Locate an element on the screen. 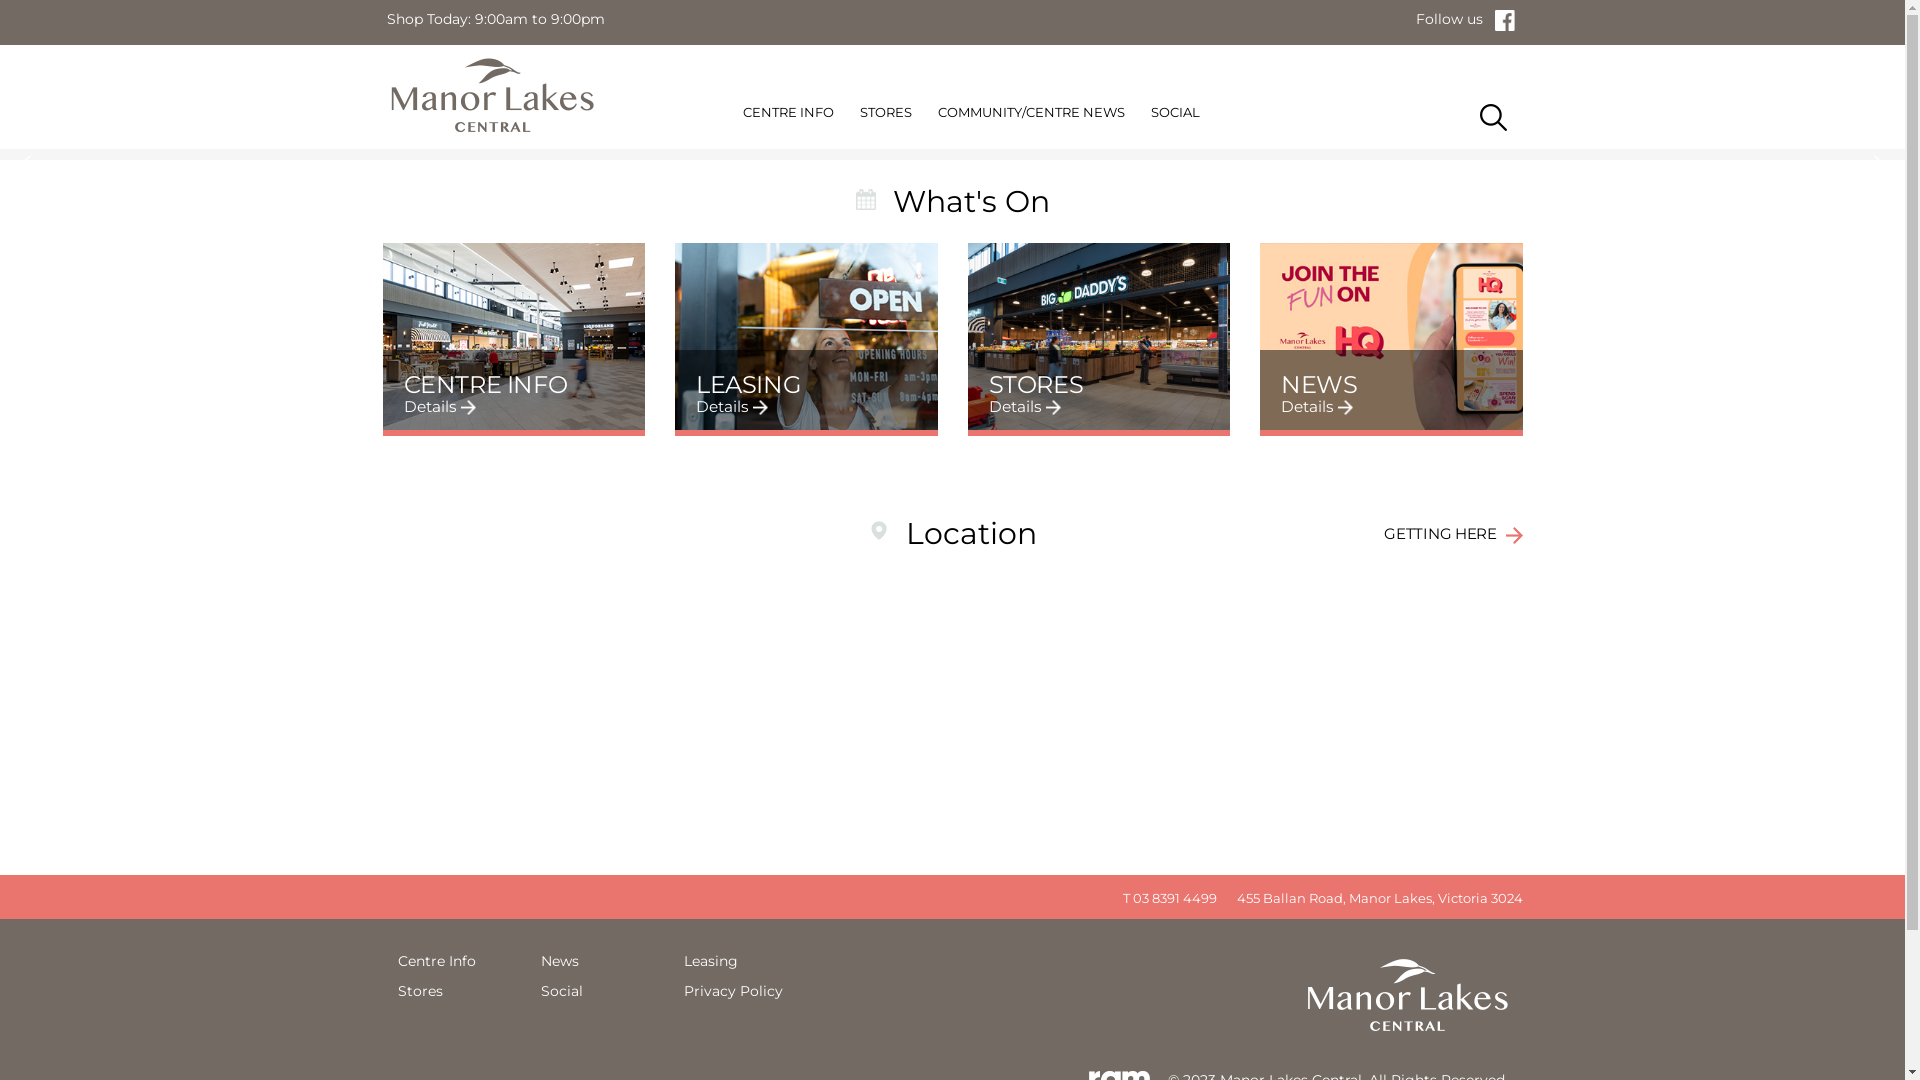 The image size is (1920, 1080). COMMUNITY/CENTRE NEWS is located at coordinates (1032, 116).